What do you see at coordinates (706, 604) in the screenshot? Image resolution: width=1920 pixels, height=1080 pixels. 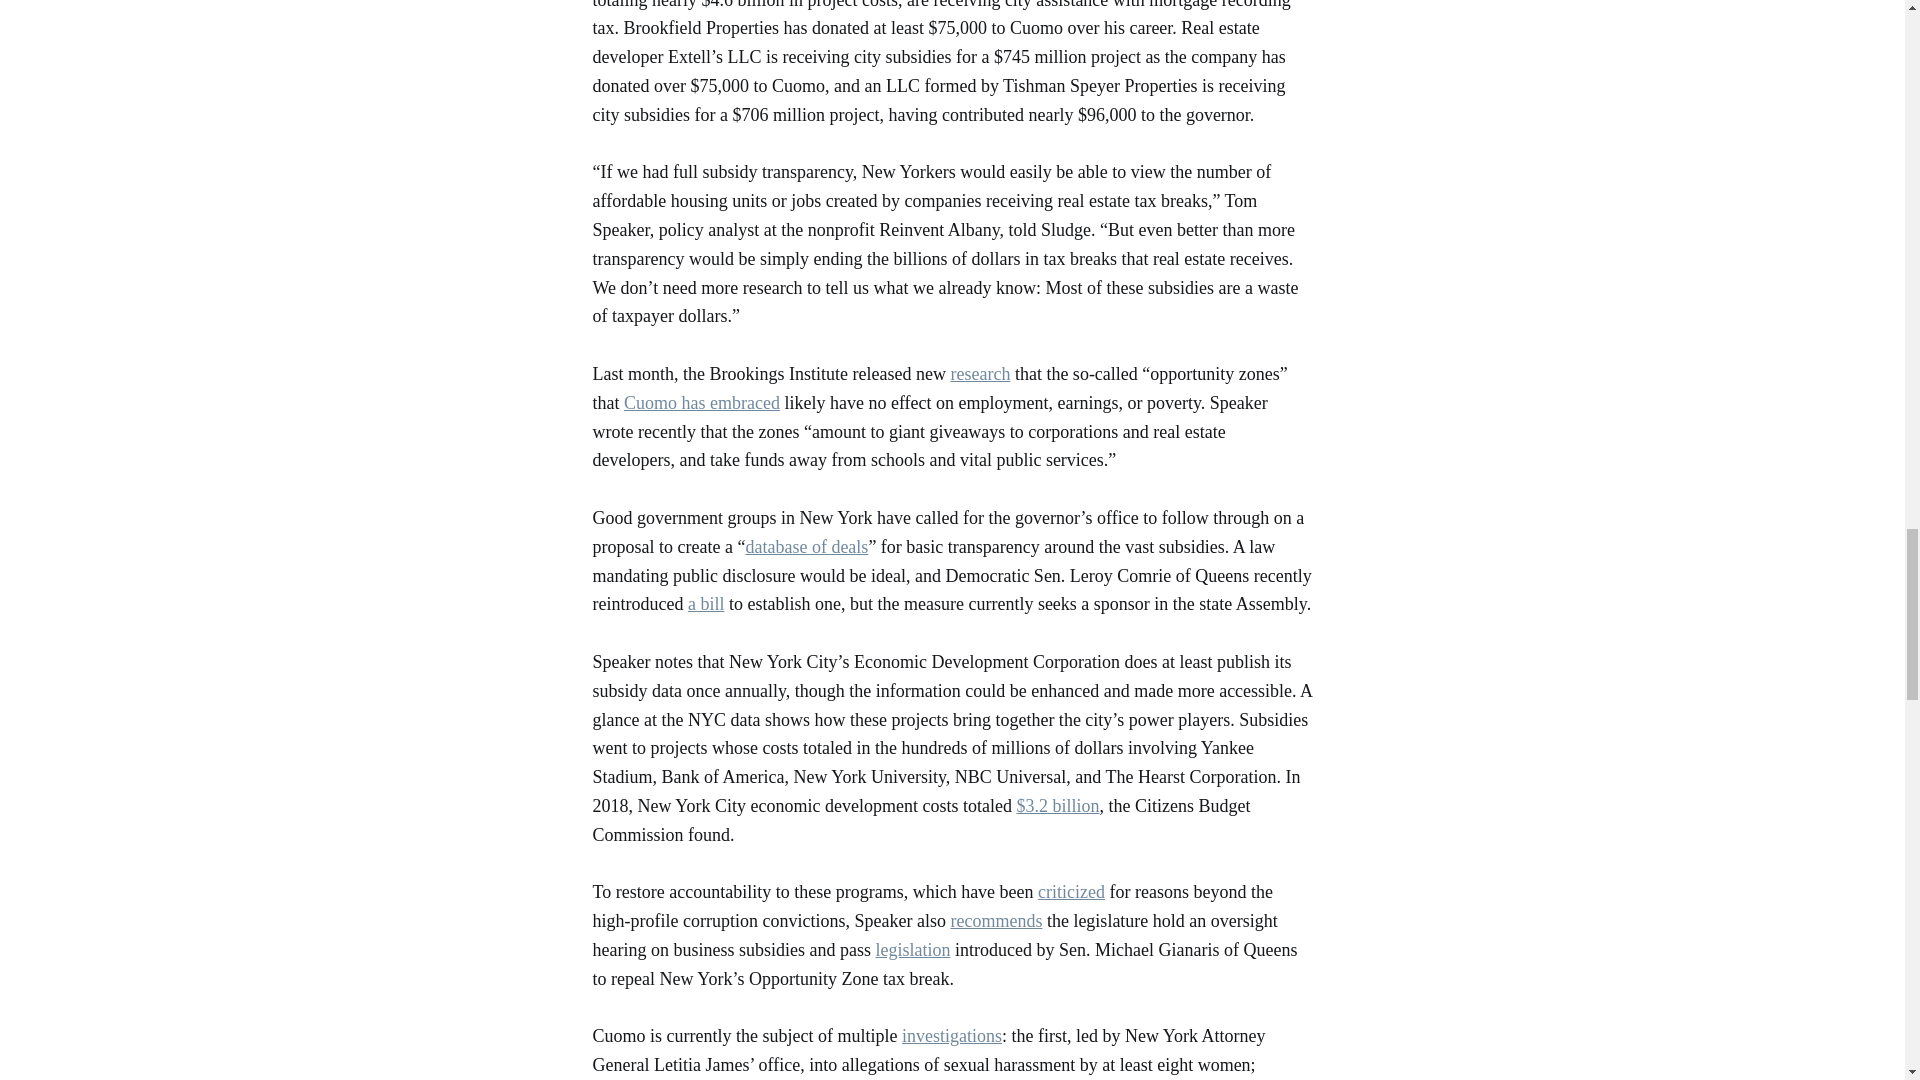 I see `a bill` at bounding box center [706, 604].